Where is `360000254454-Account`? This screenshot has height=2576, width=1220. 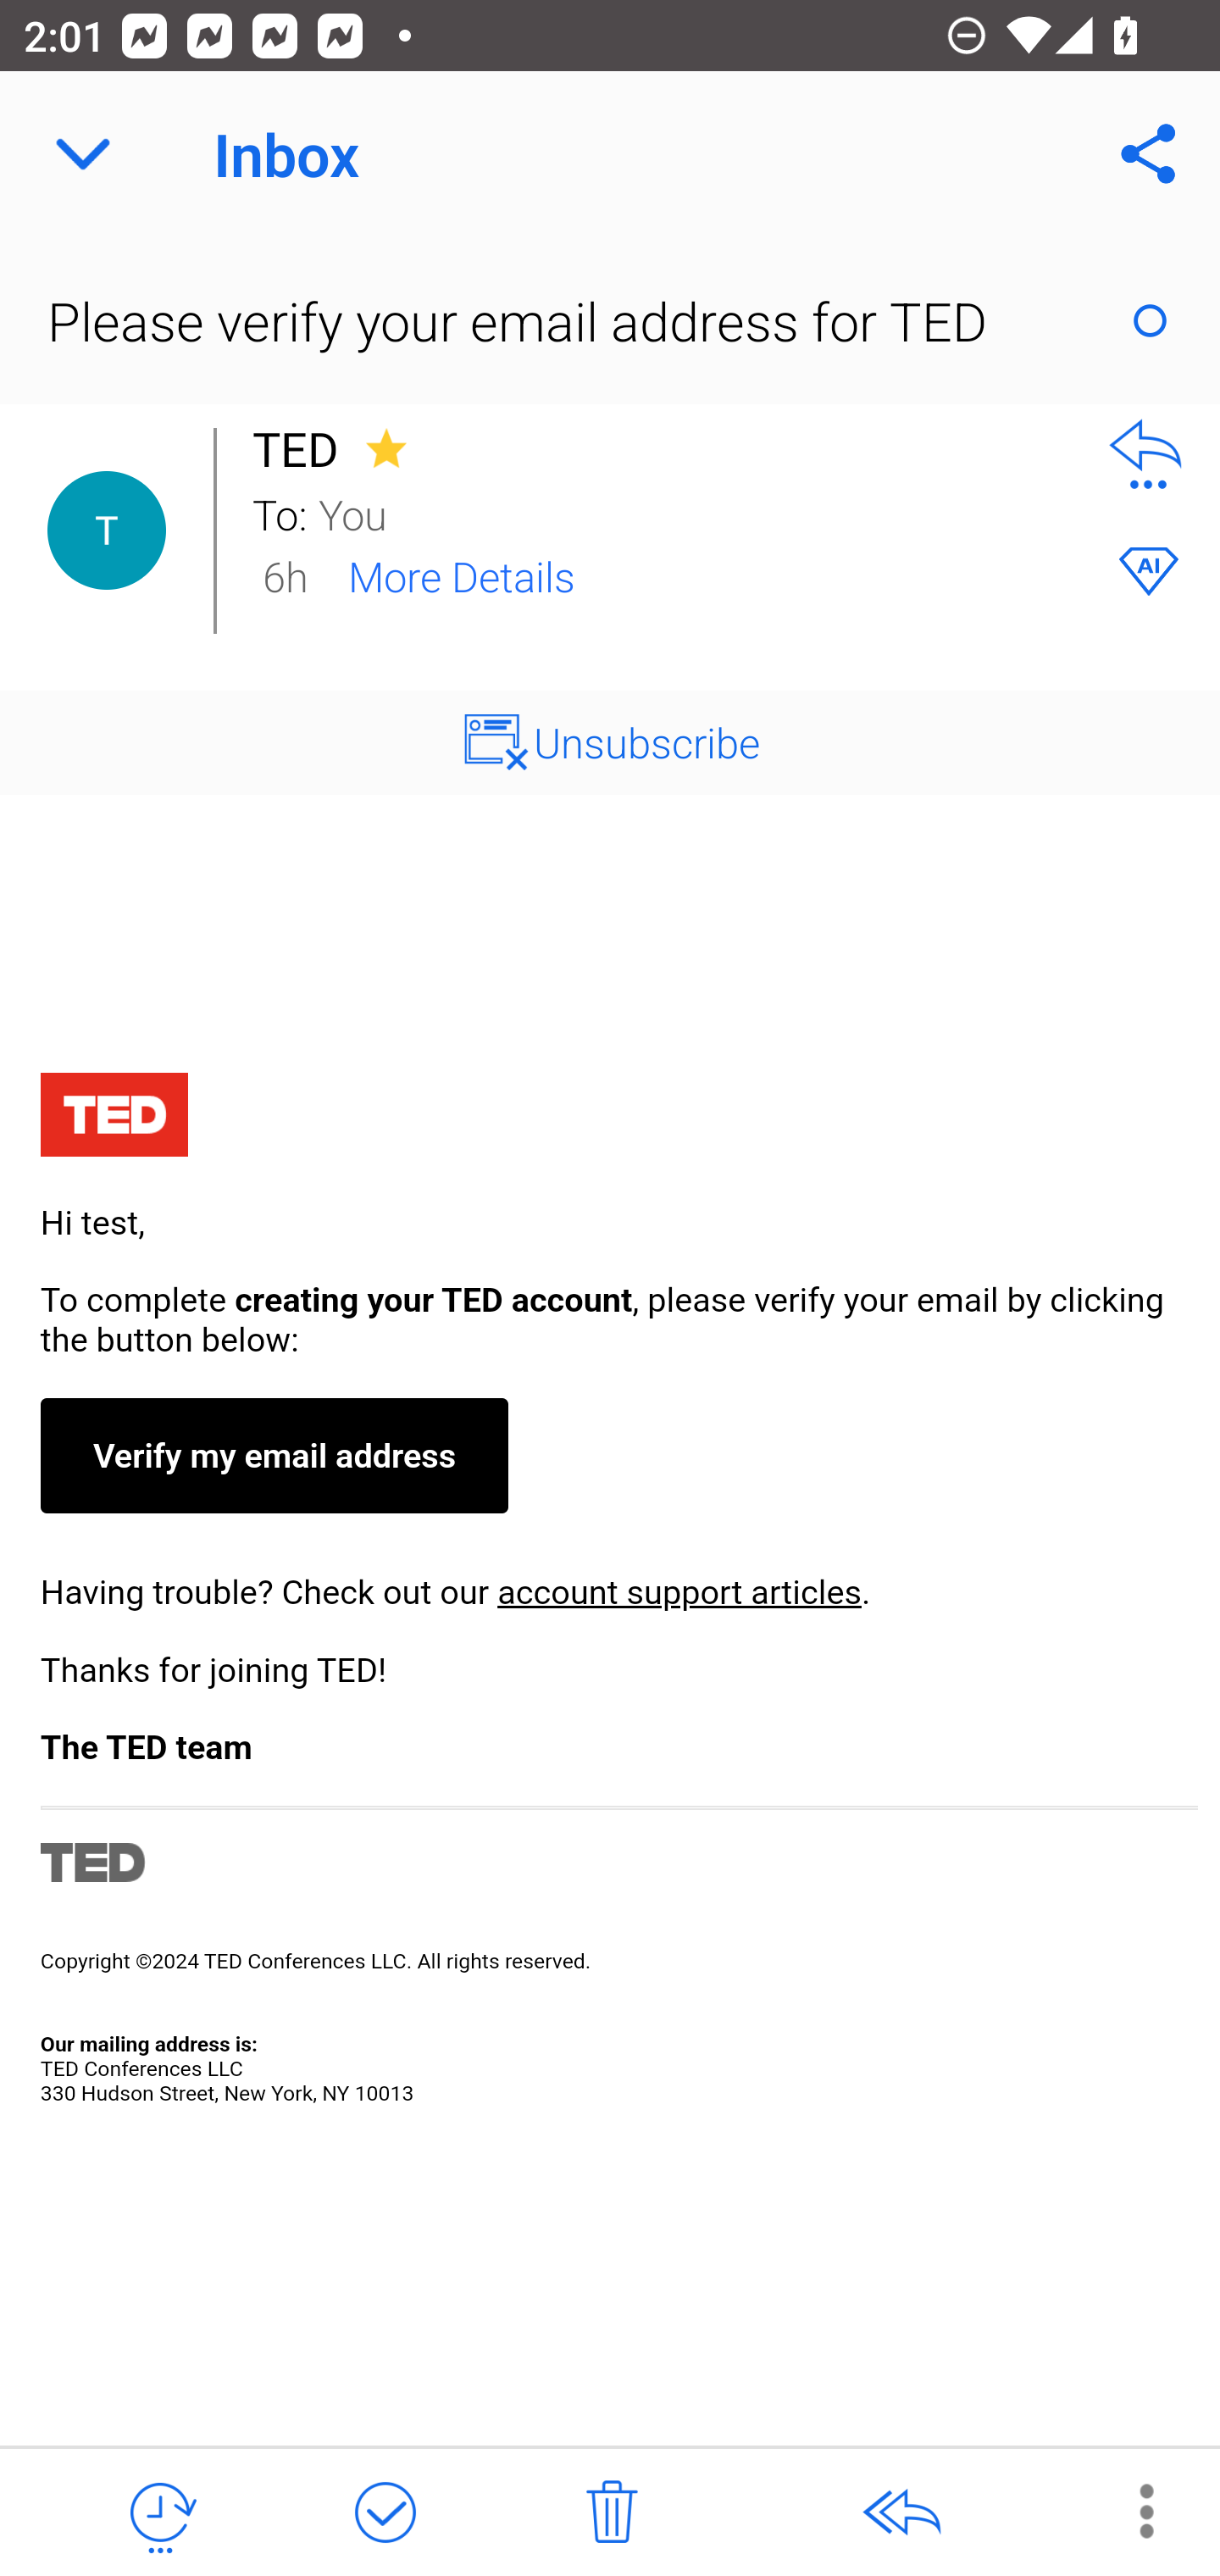 360000254454-Account is located at coordinates (610, 1591).